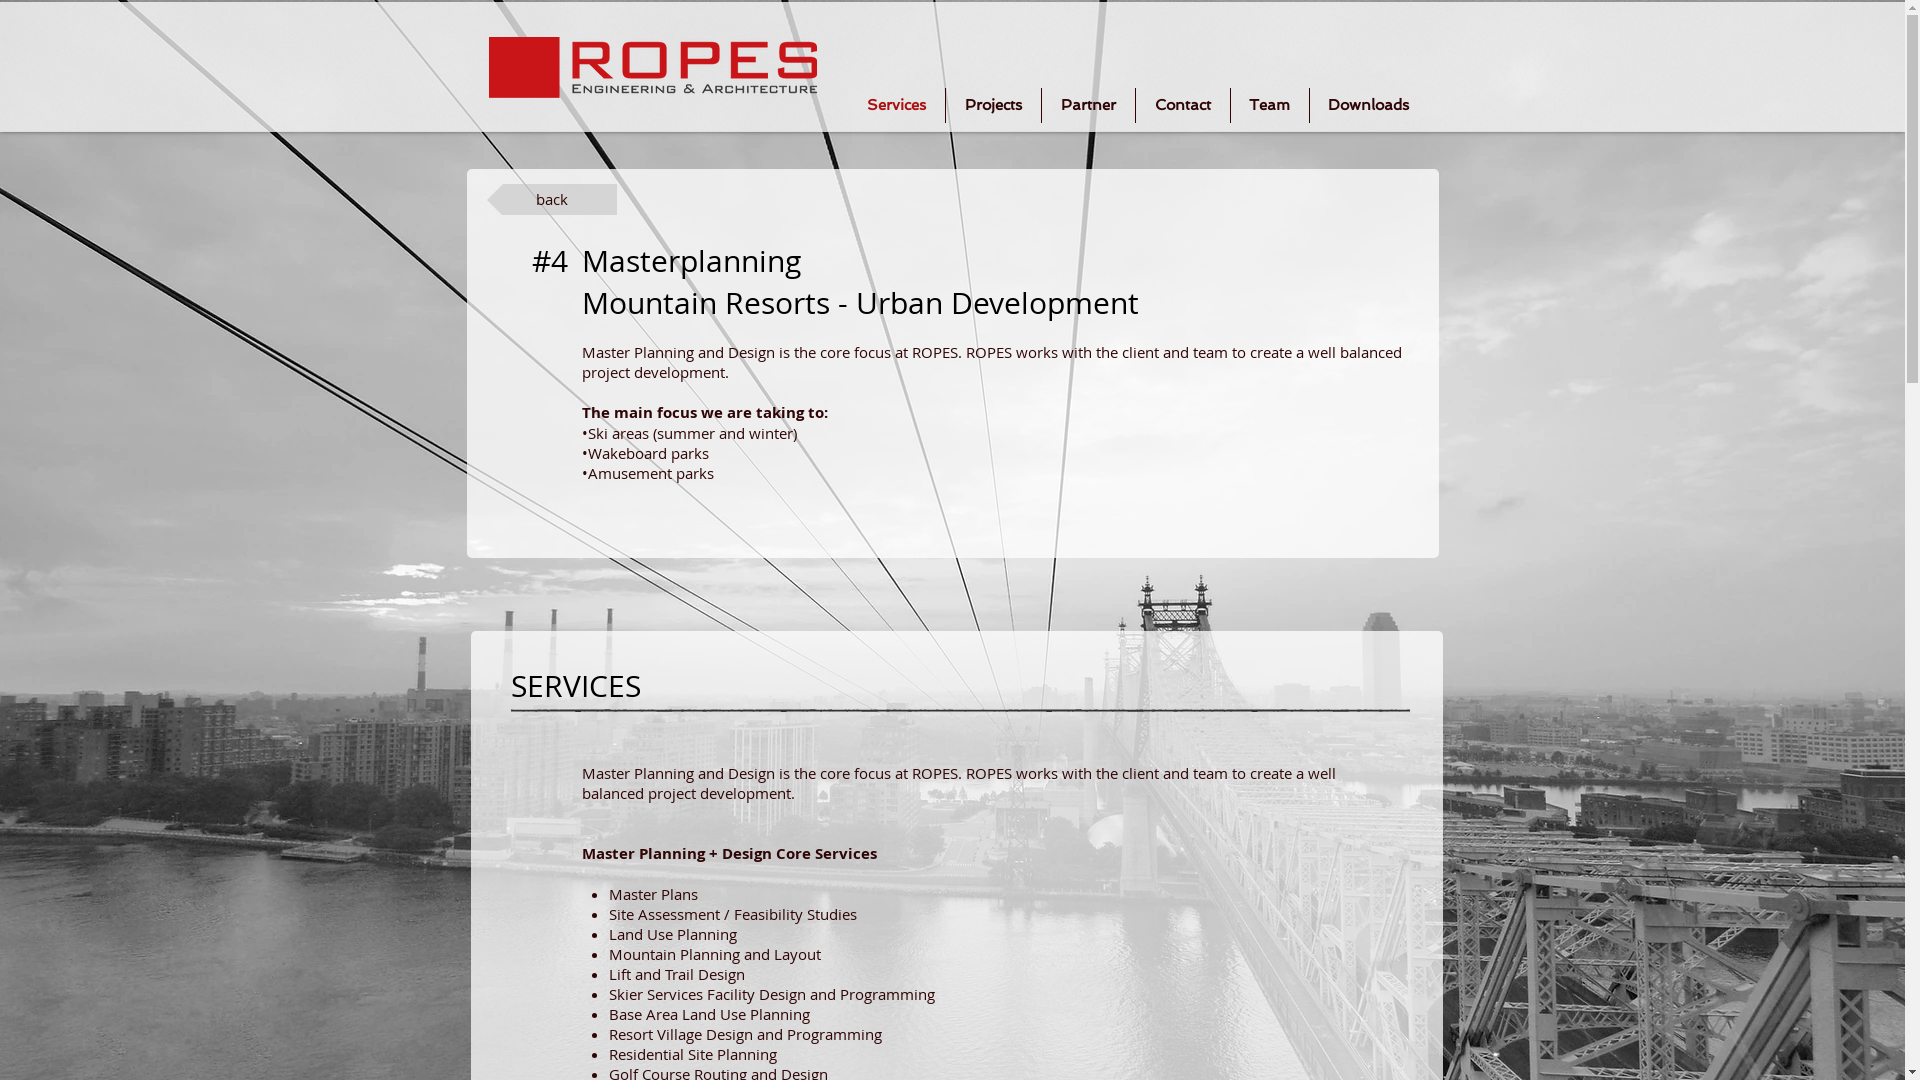 This screenshot has height=1080, width=1920. What do you see at coordinates (1088, 106) in the screenshot?
I see `Partner` at bounding box center [1088, 106].